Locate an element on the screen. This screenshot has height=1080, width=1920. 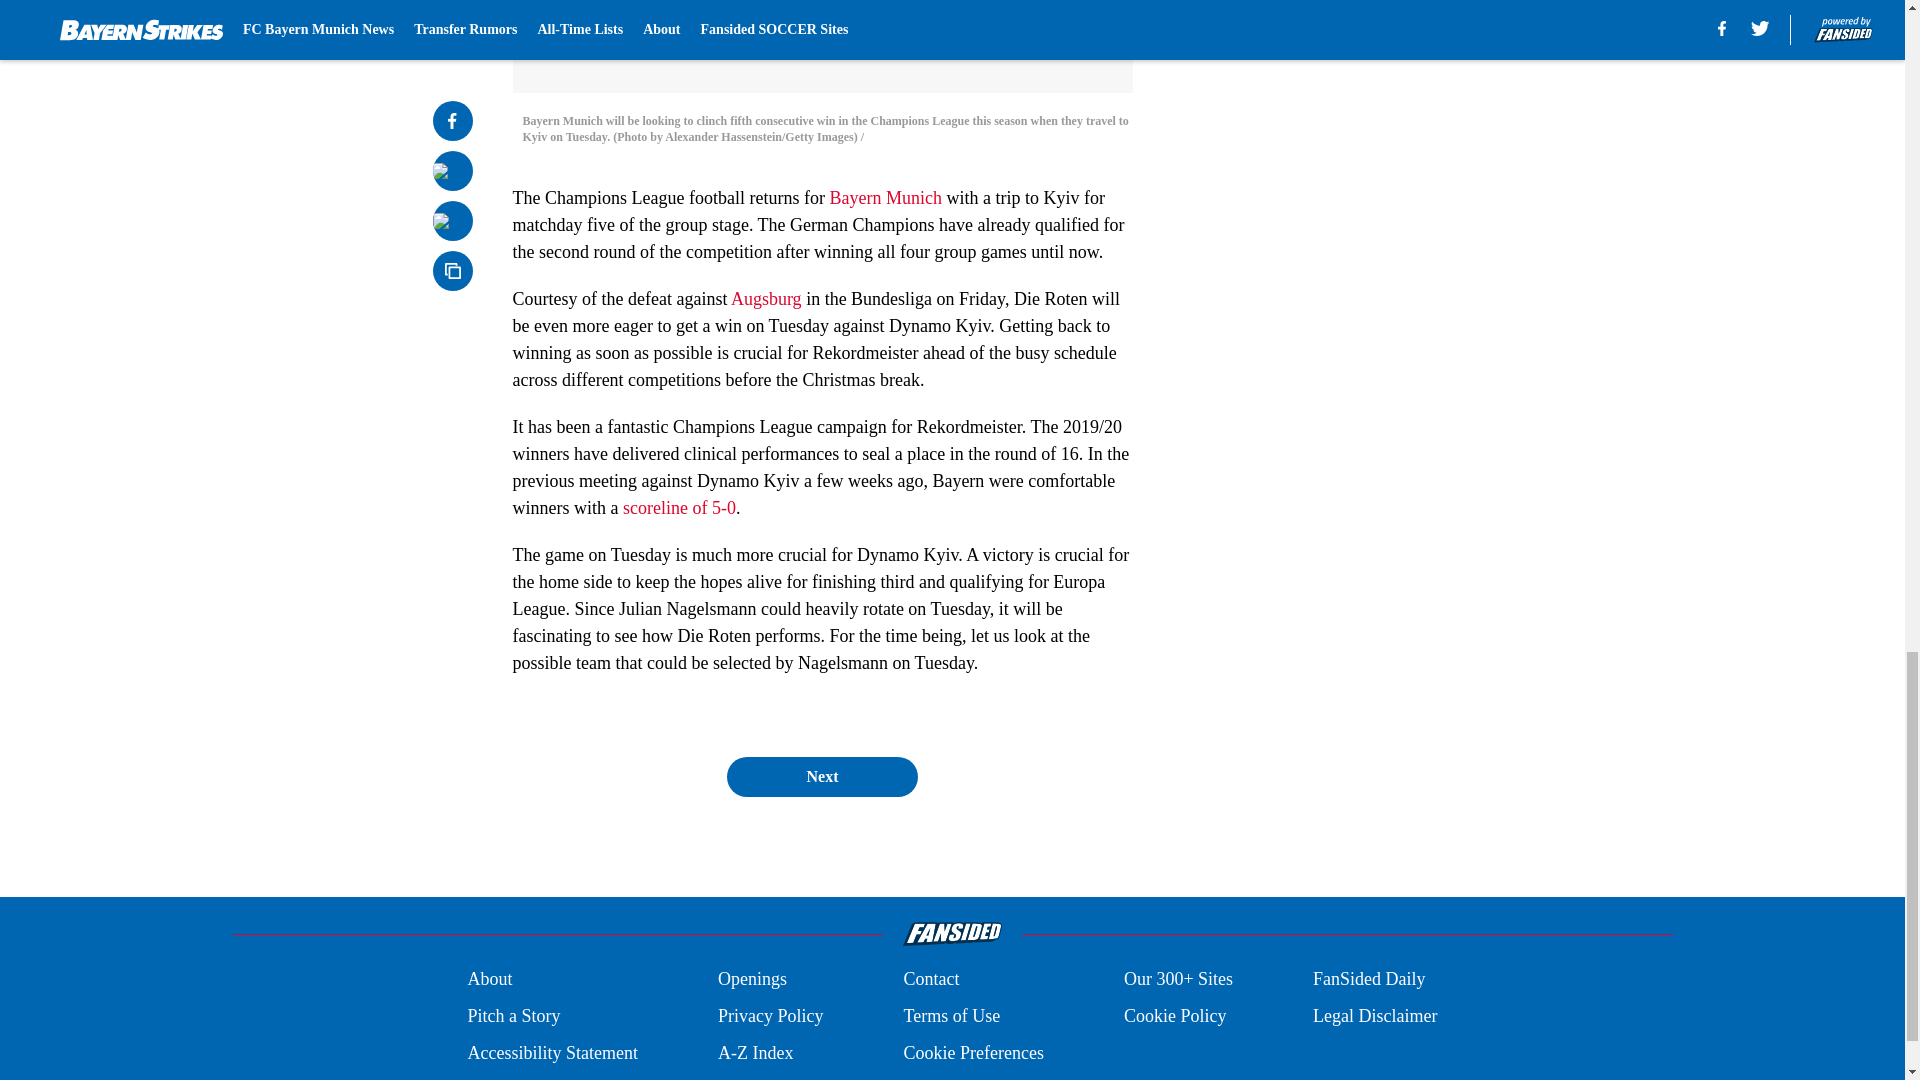
Contact is located at coordinates (930, 978).